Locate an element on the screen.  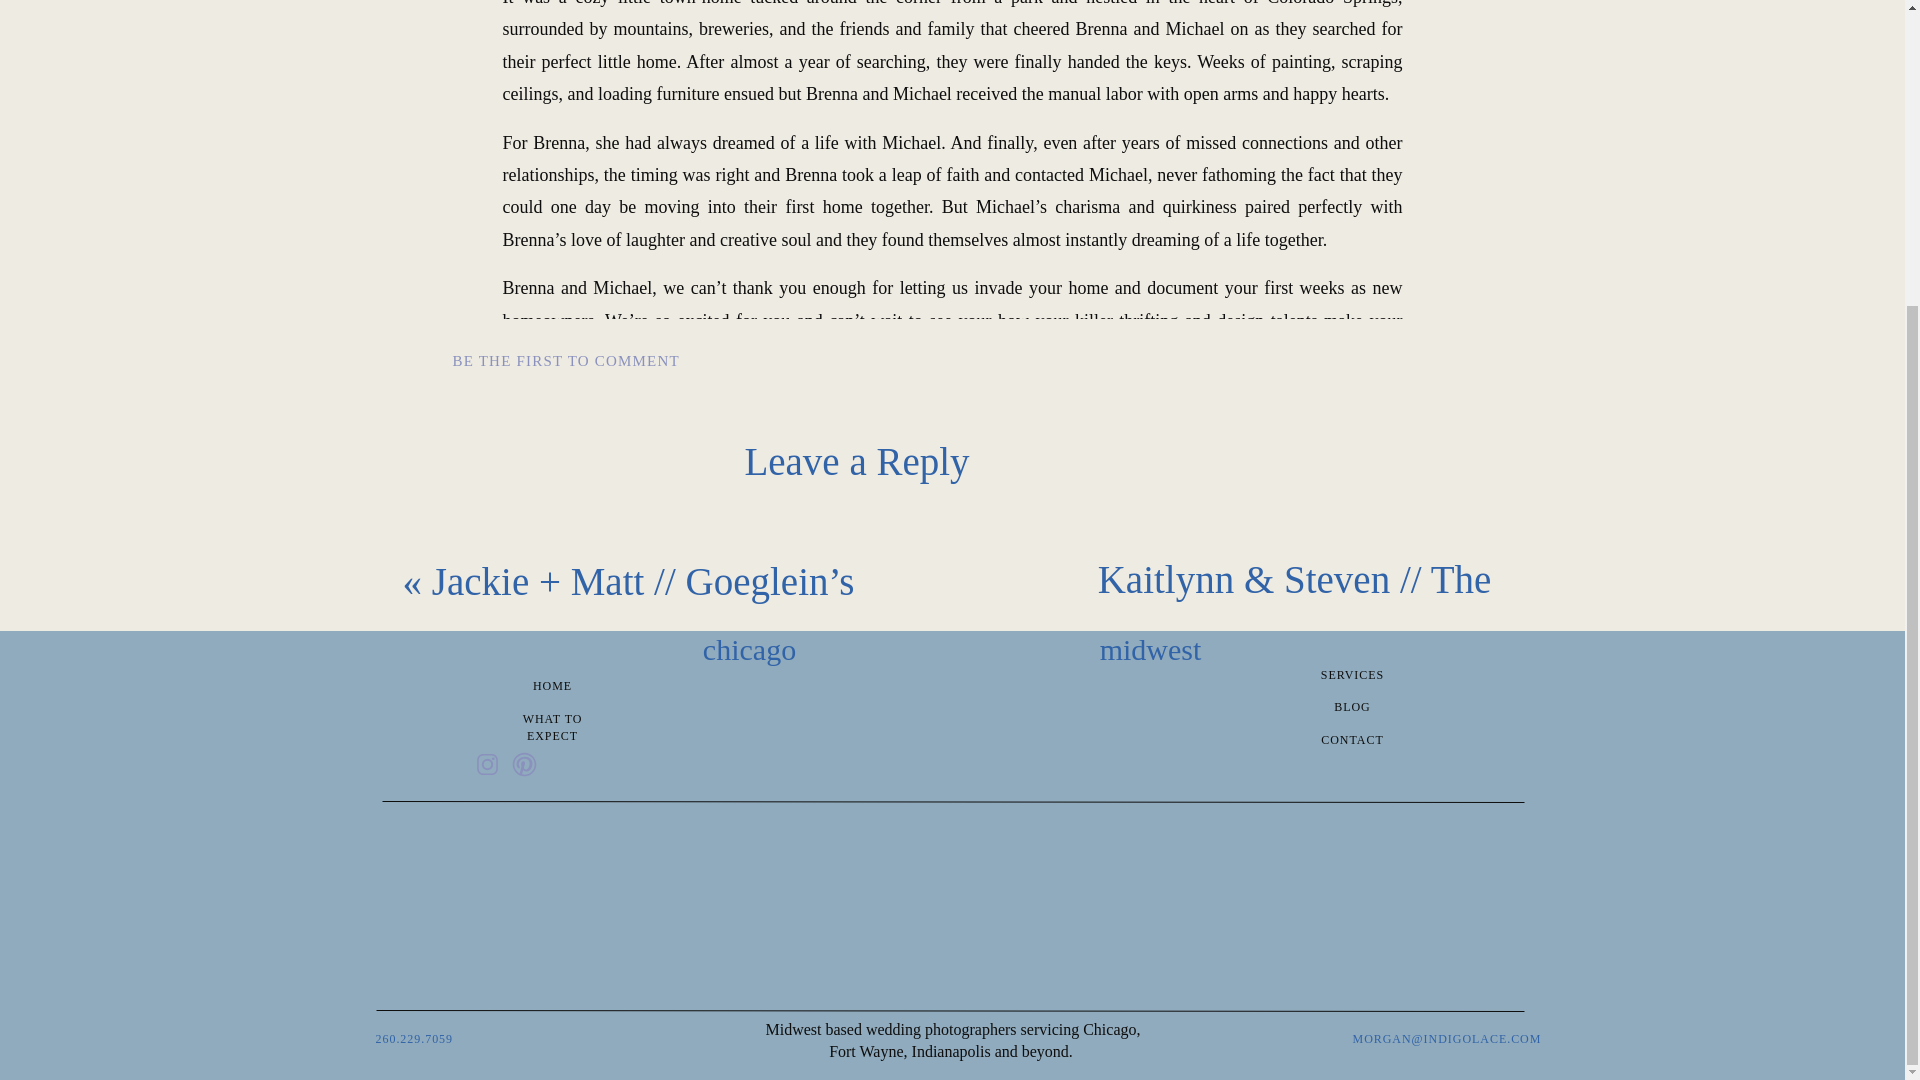
SERVICES is located at coordinates (1352, 677).